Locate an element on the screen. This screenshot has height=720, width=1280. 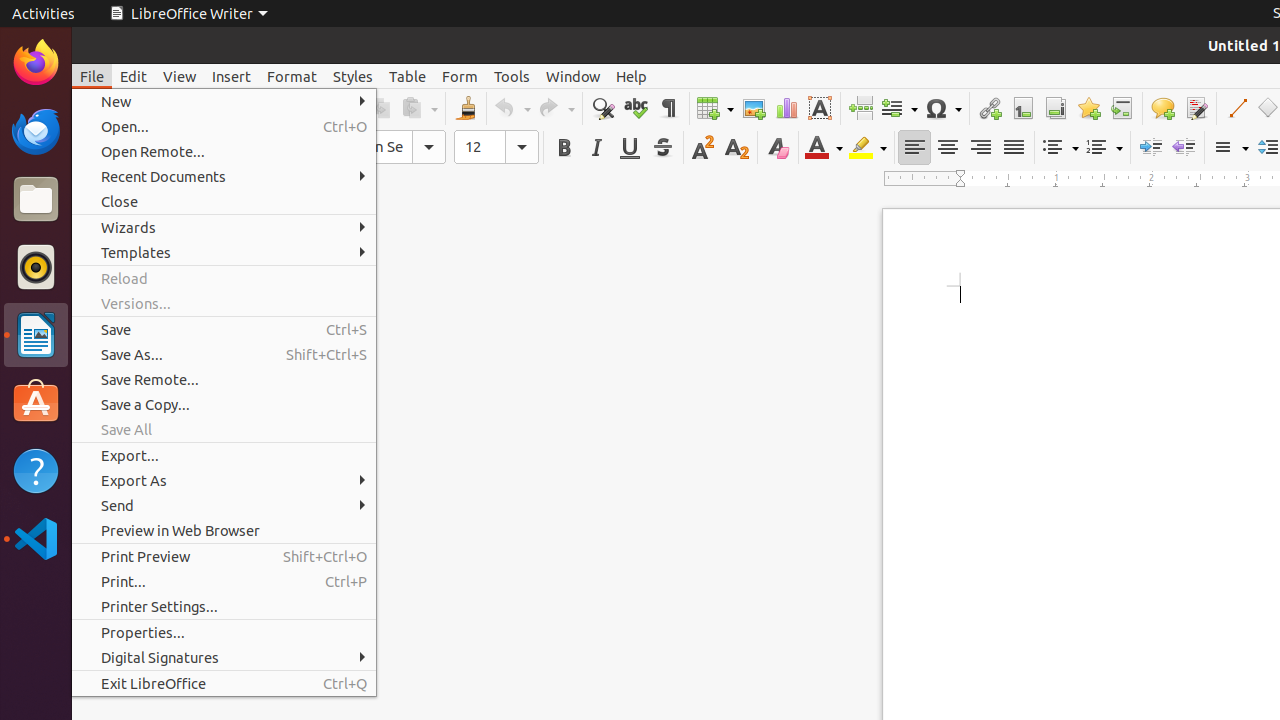
Clear is located at coordinates (778, 148).